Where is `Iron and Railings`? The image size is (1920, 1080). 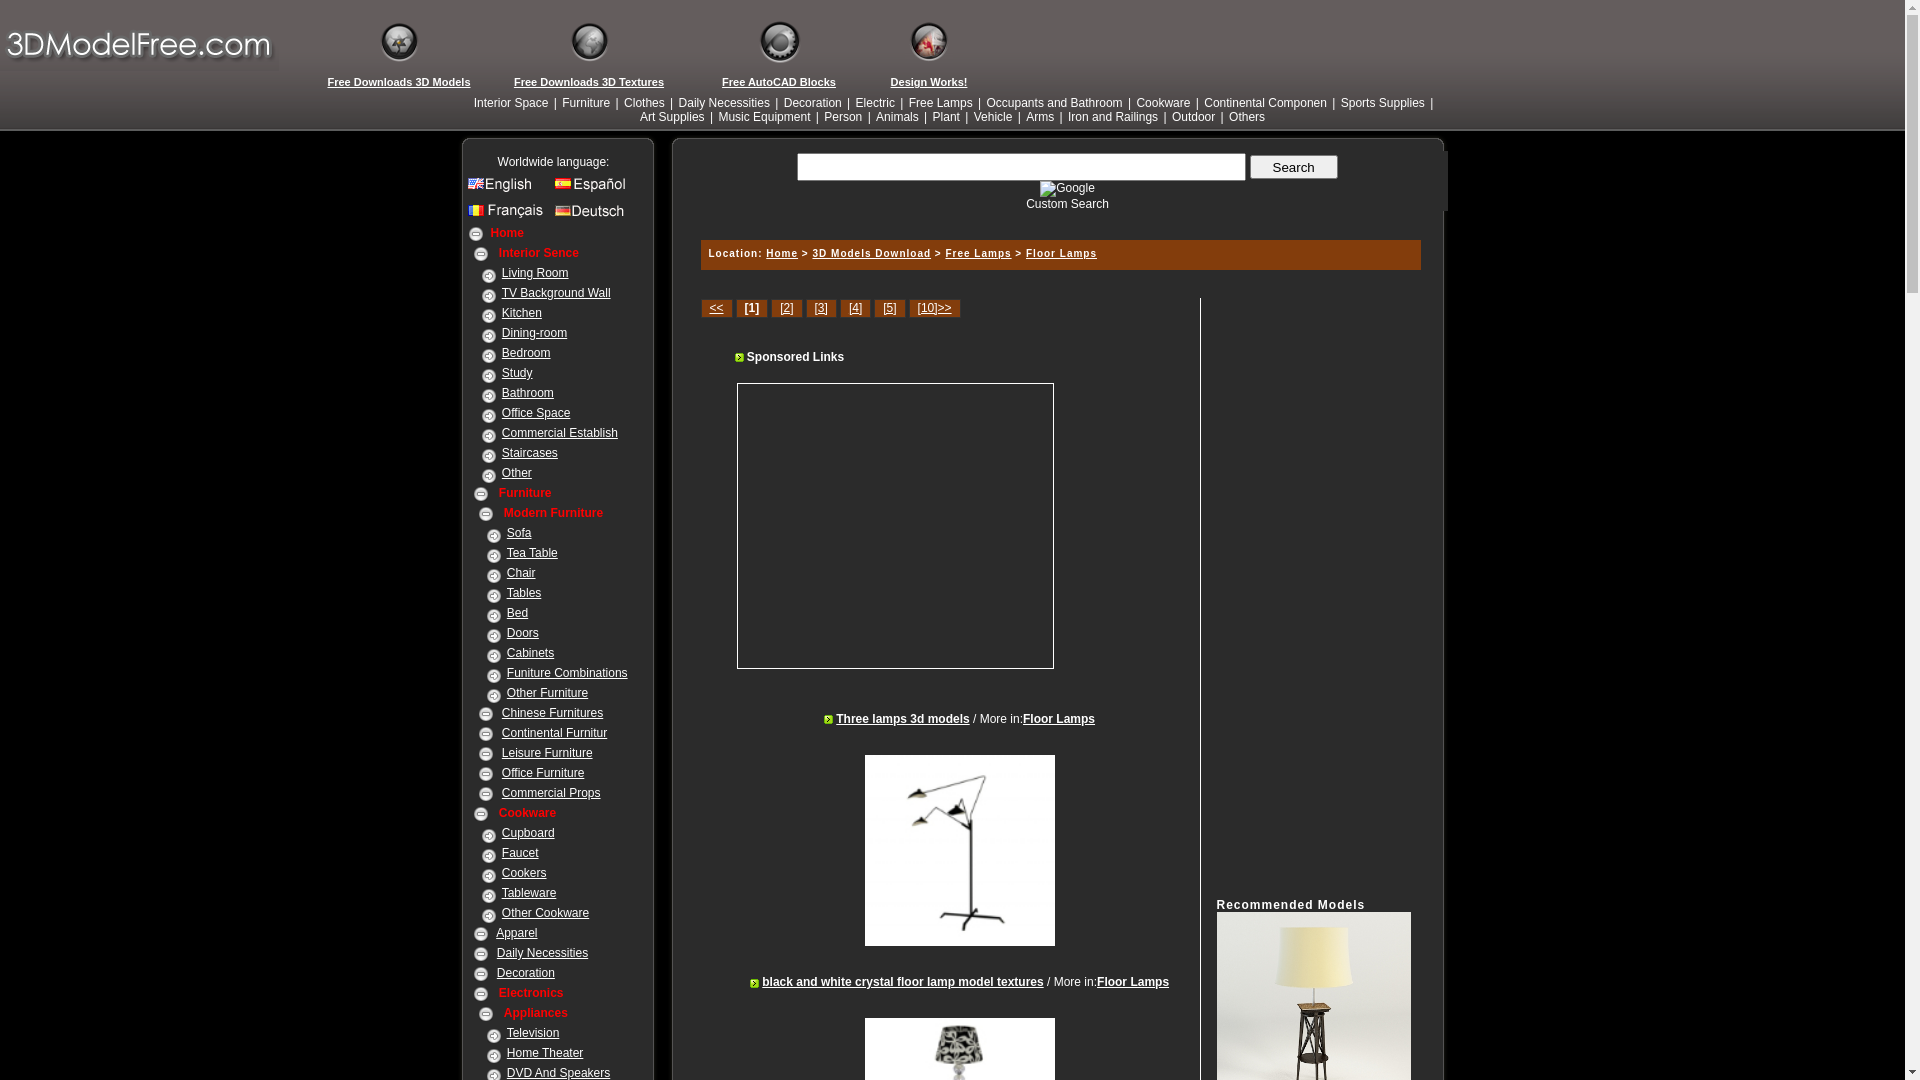
Iron and Railings is located at coordinates (1113, 117).